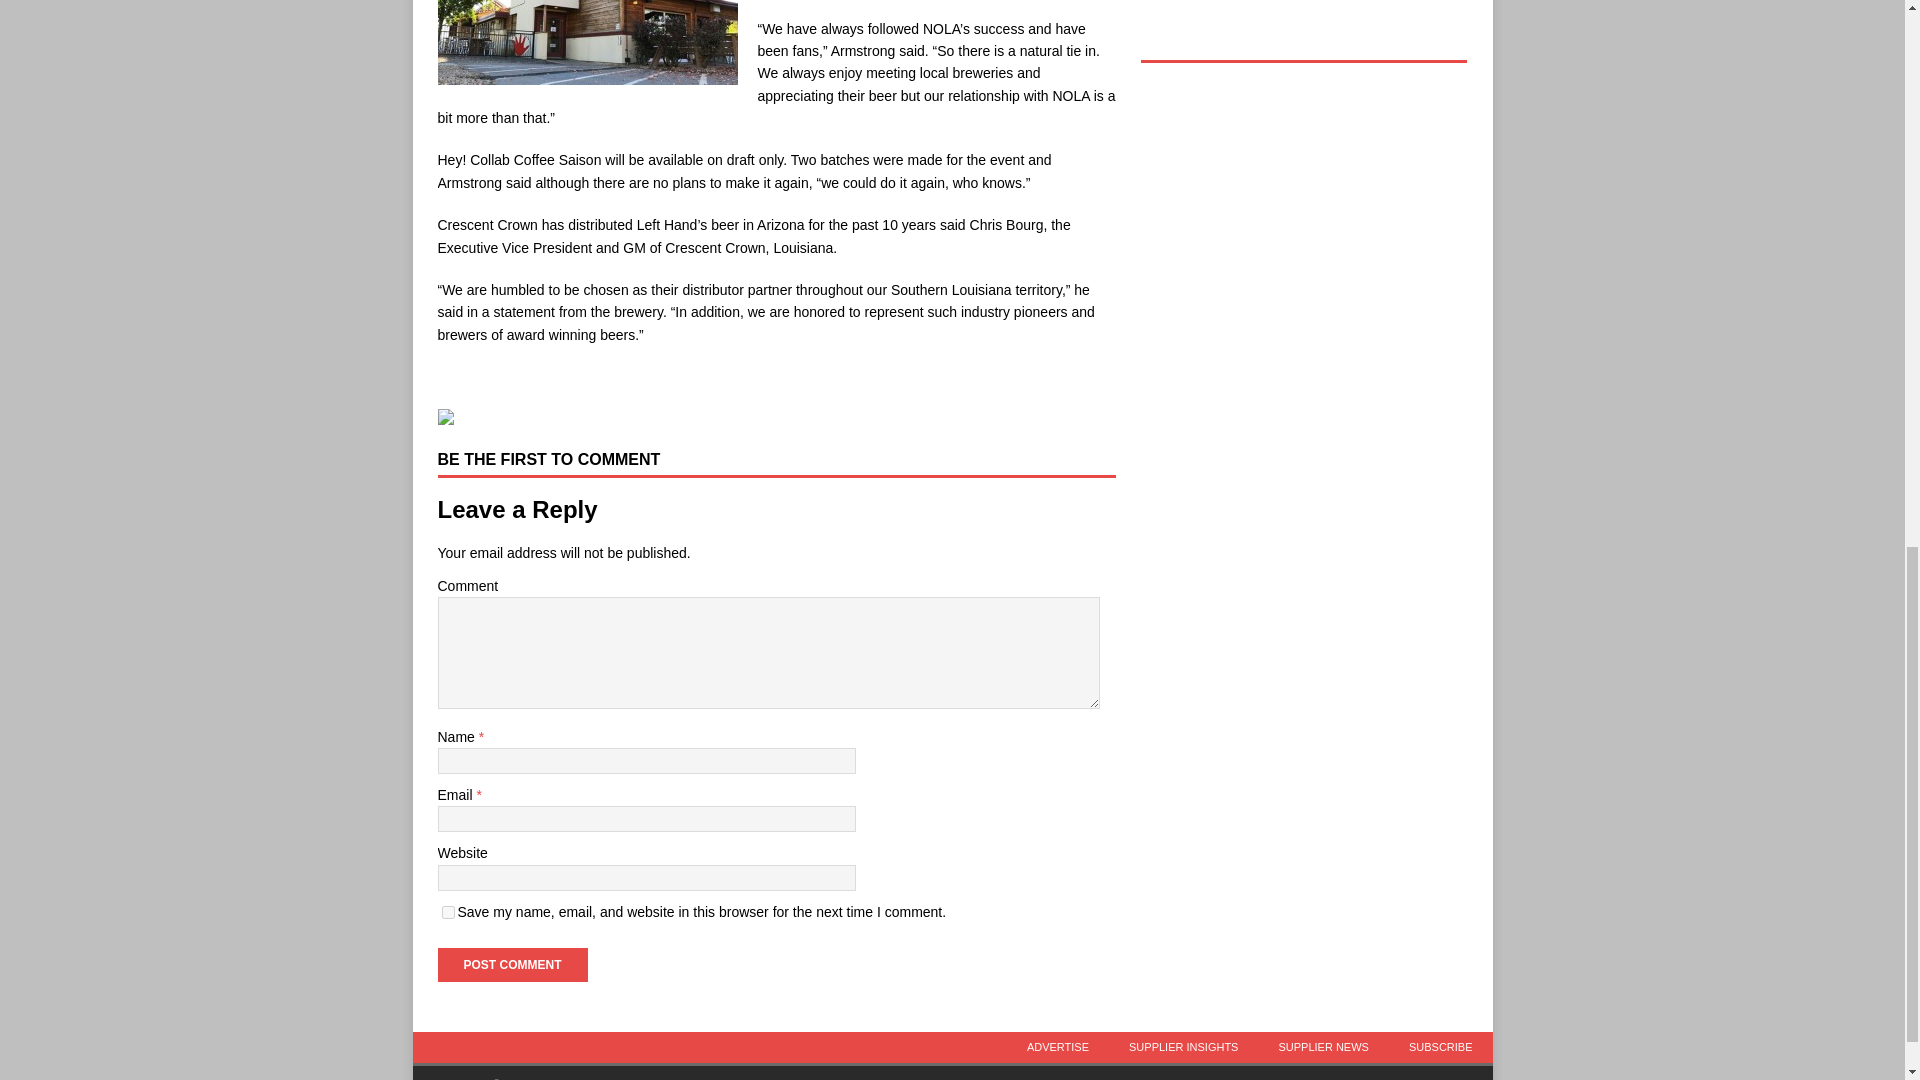 This screenshot has width=1920, height=1080. What do you see at coordinates (448, 912) in the screenshot?
I see `yes` at bounding box center [448, 912].